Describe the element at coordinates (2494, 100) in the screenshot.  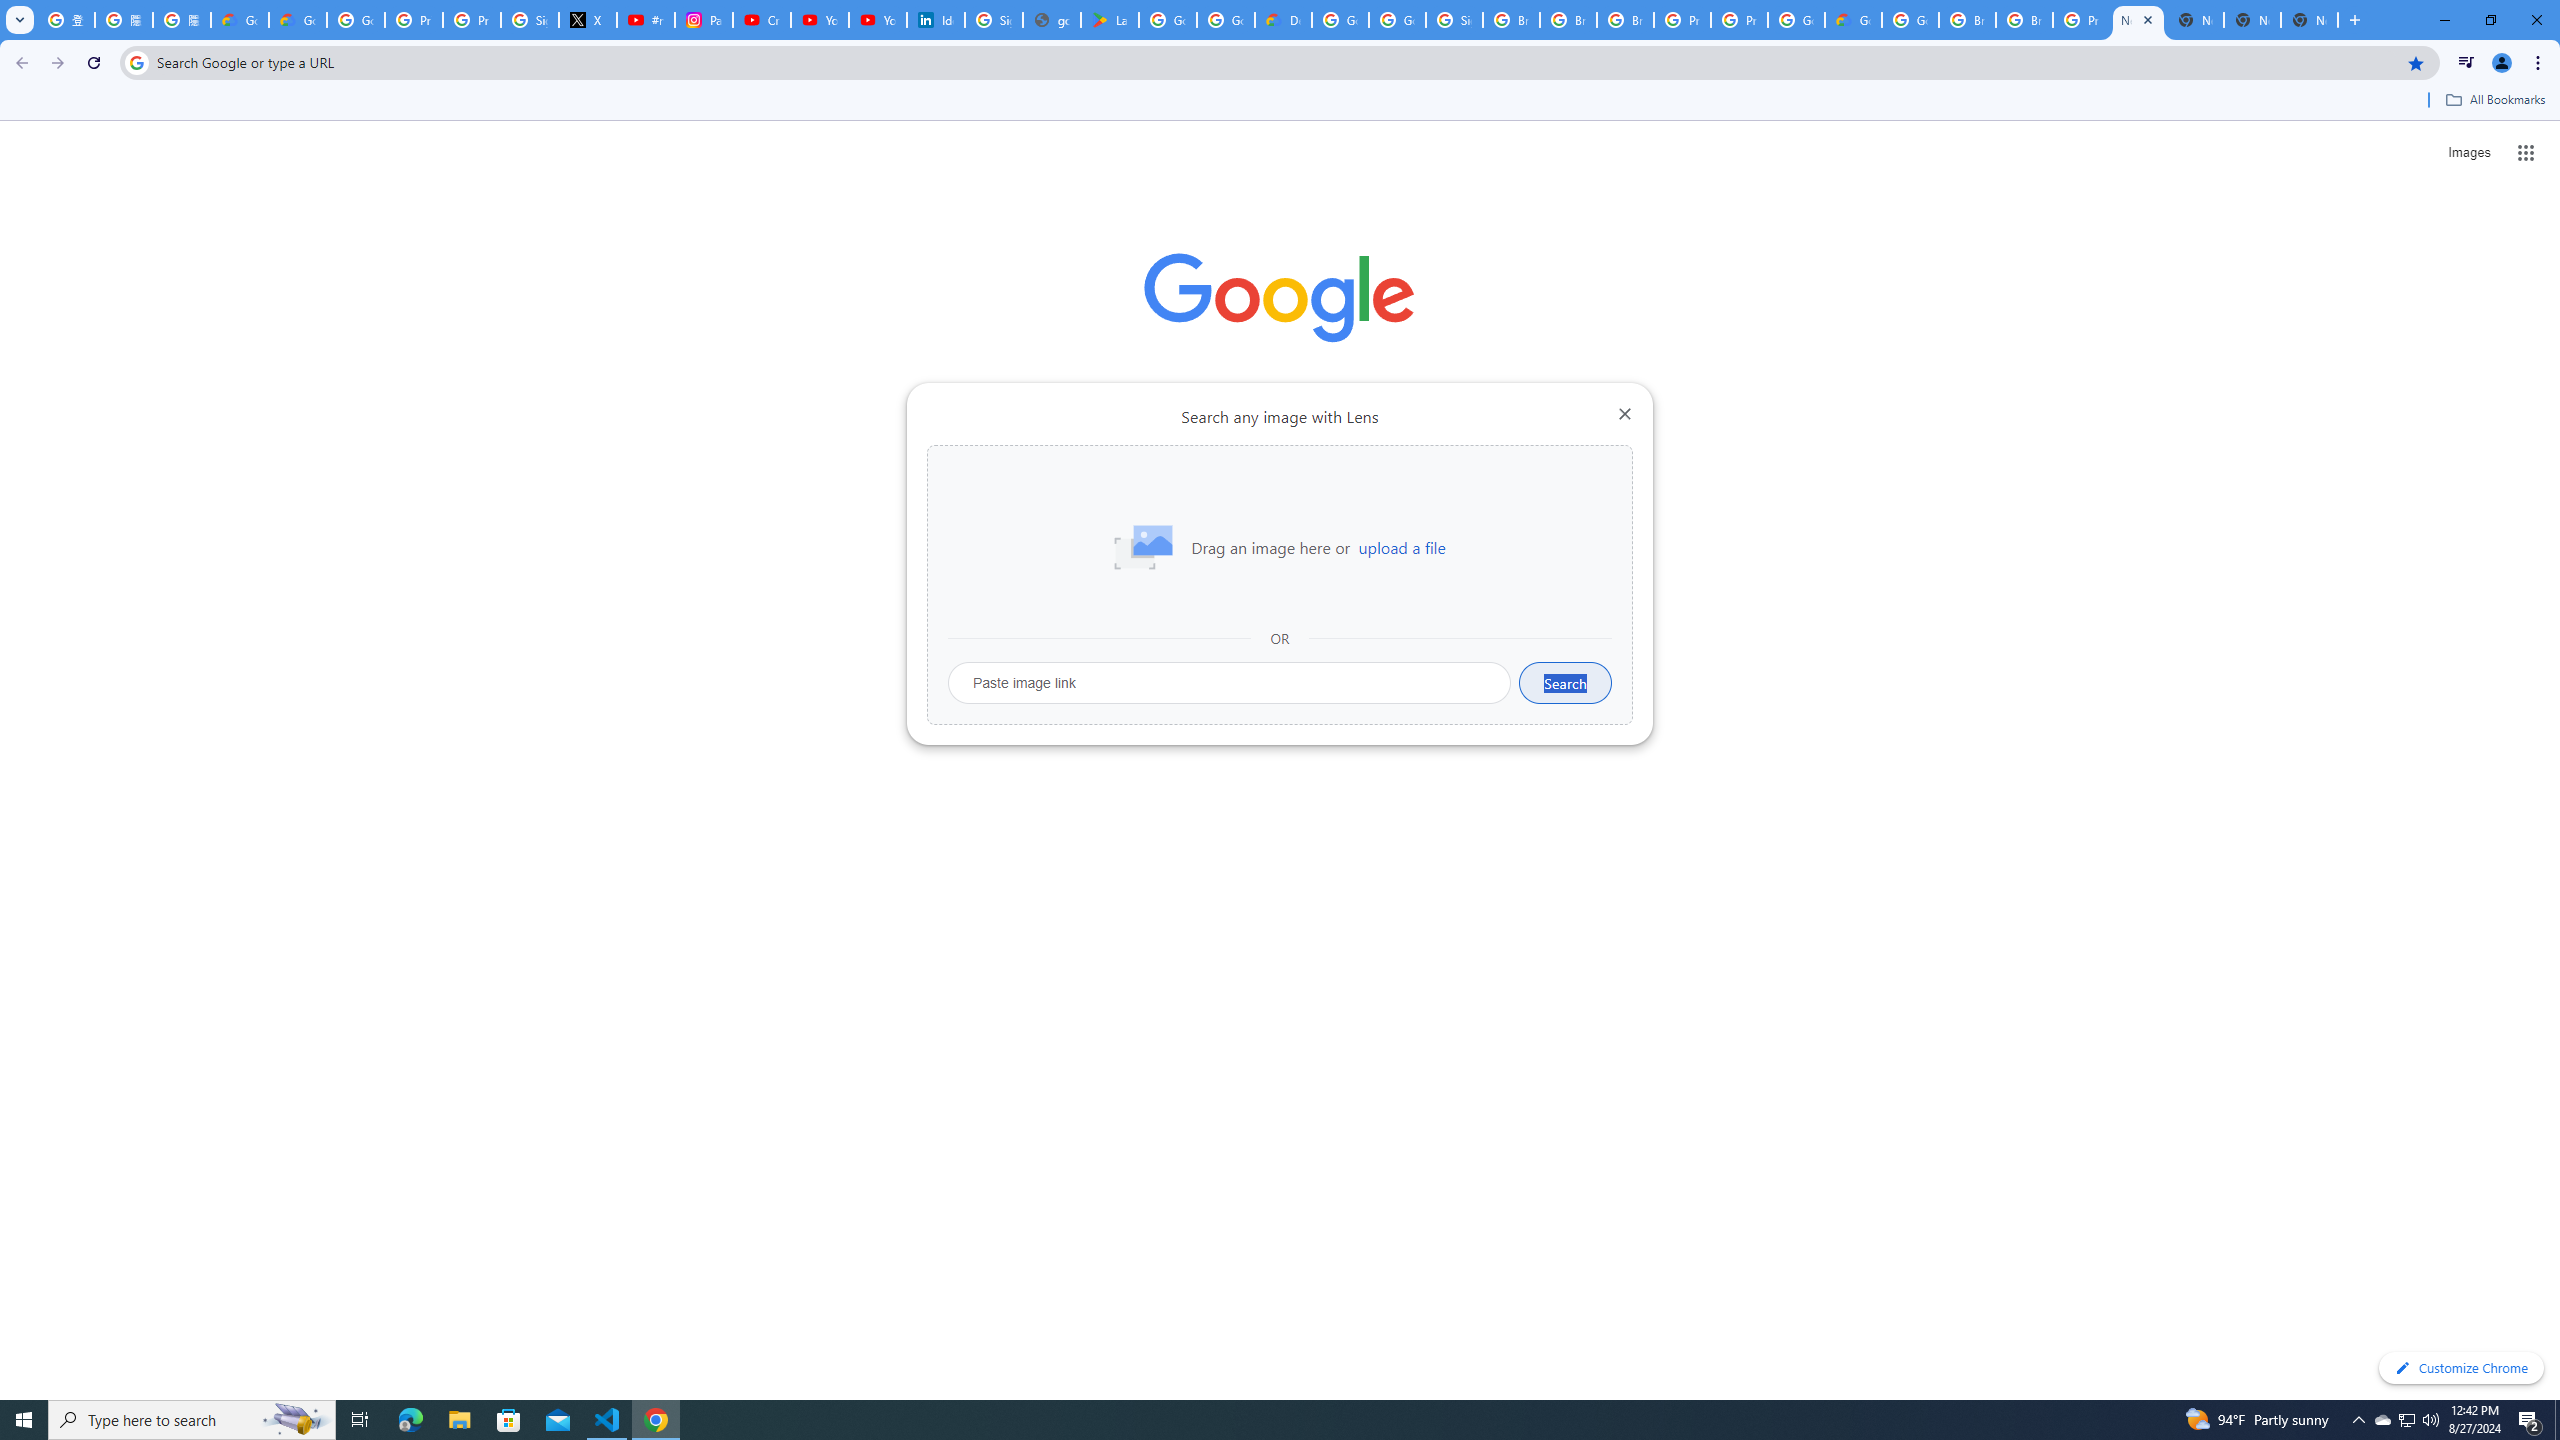
I see `All Bookmarks` at that location.